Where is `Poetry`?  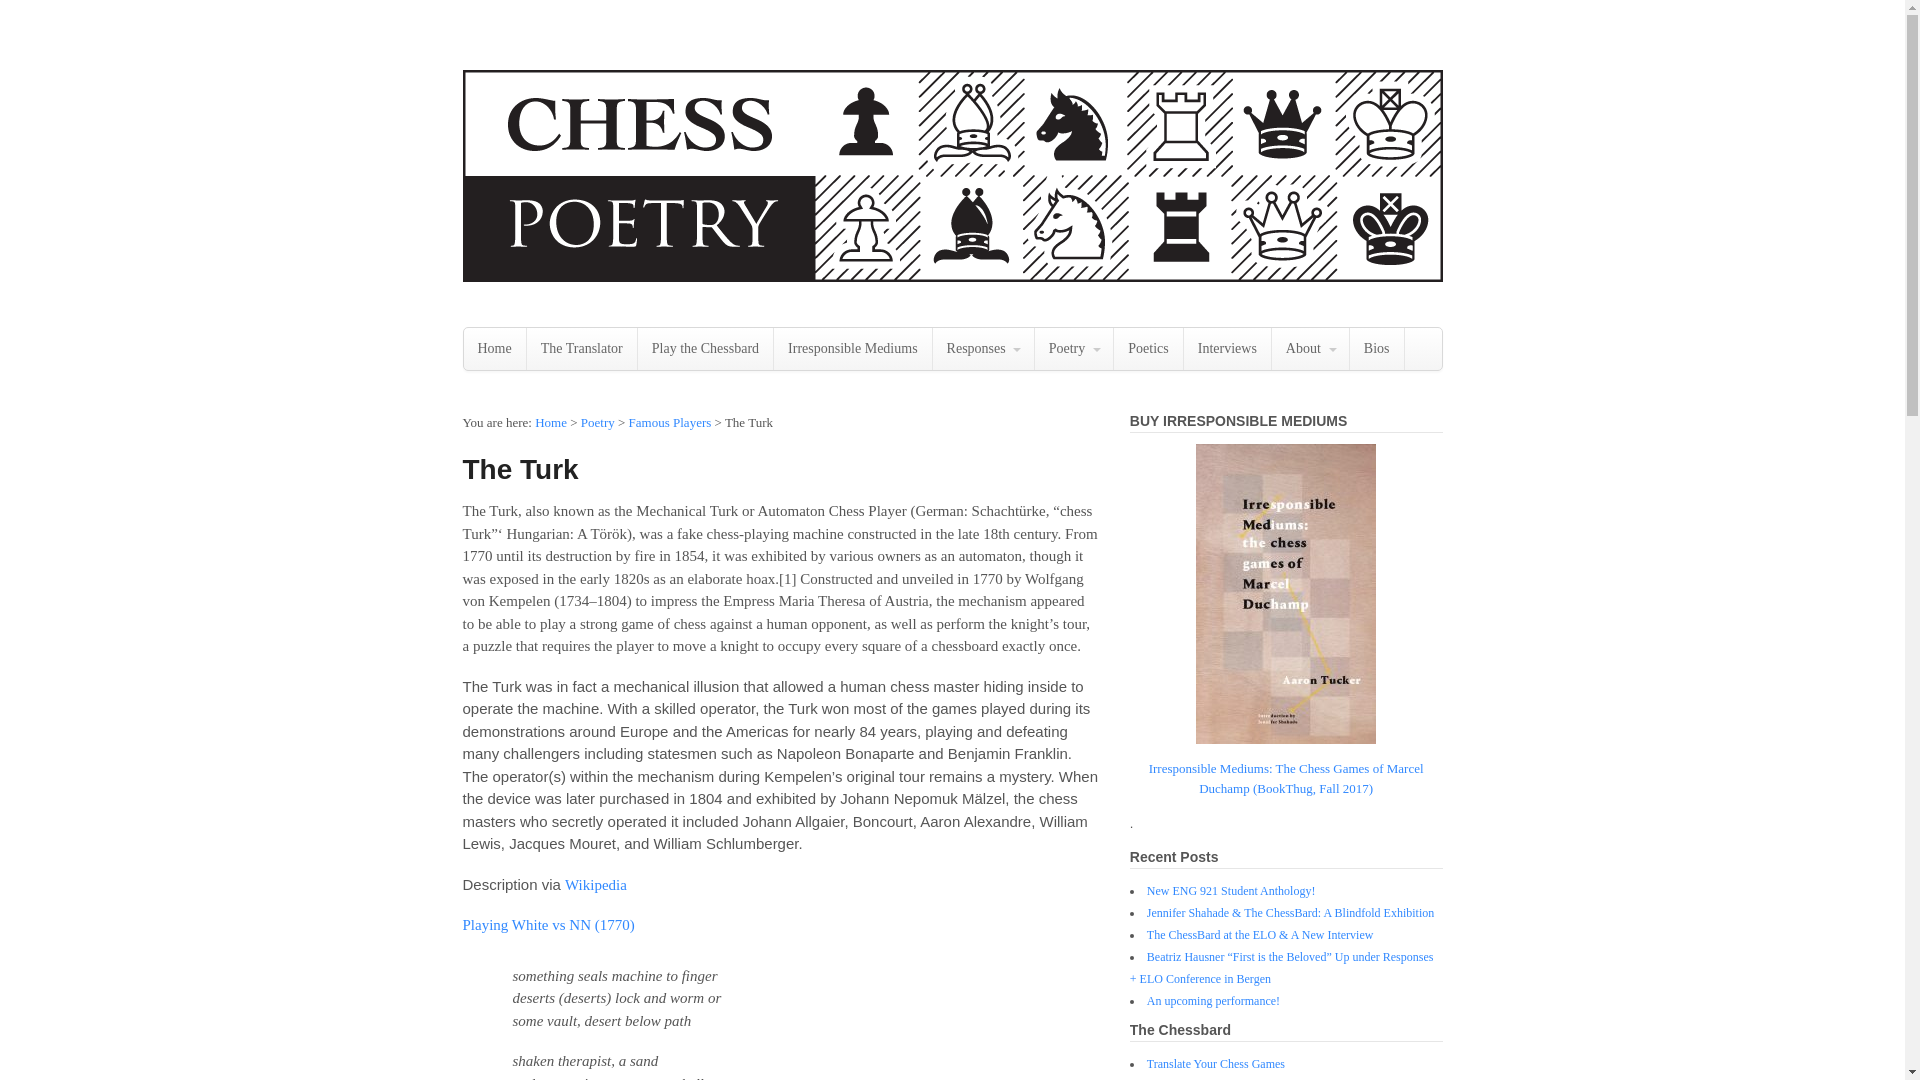
Poetry is located at coordinates (1074, 349).